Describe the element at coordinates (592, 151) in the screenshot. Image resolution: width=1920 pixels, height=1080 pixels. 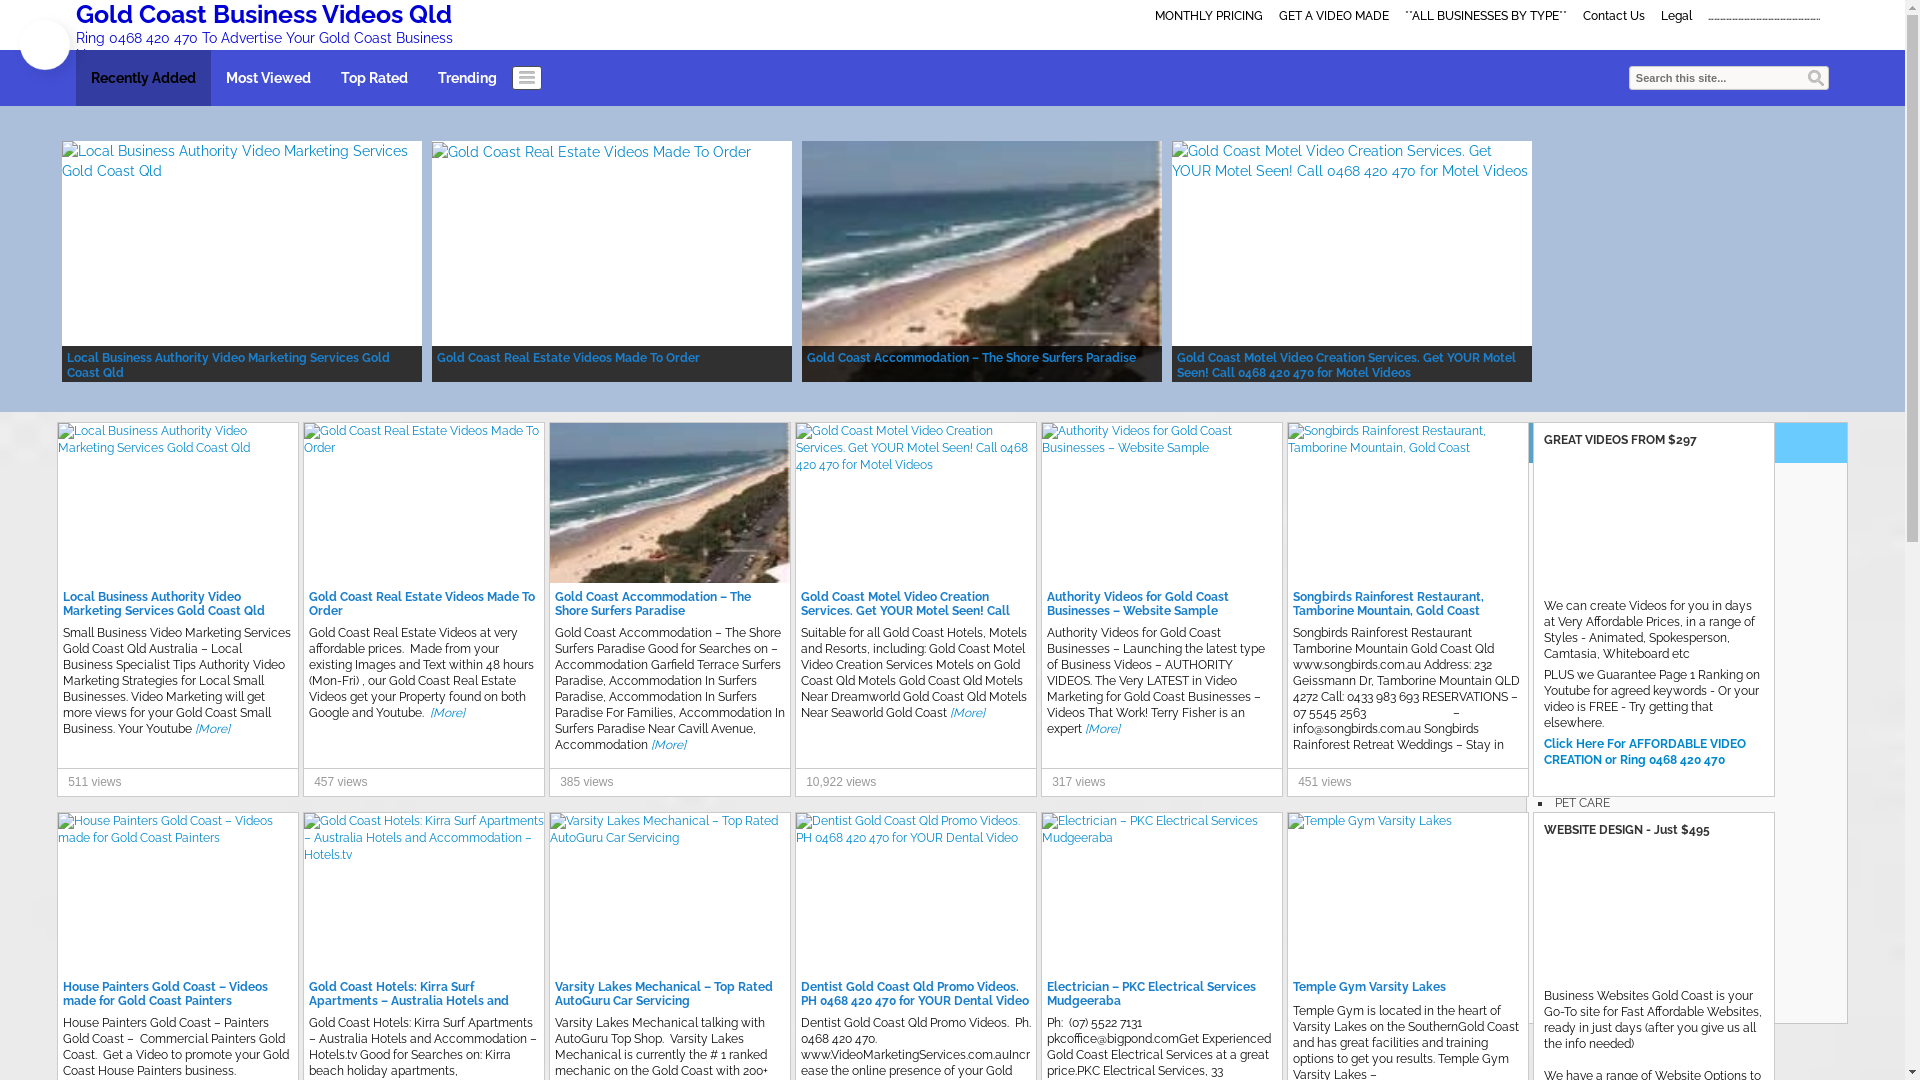
I see `Gold Coast Real Estate Videos Made To Order` at that location.